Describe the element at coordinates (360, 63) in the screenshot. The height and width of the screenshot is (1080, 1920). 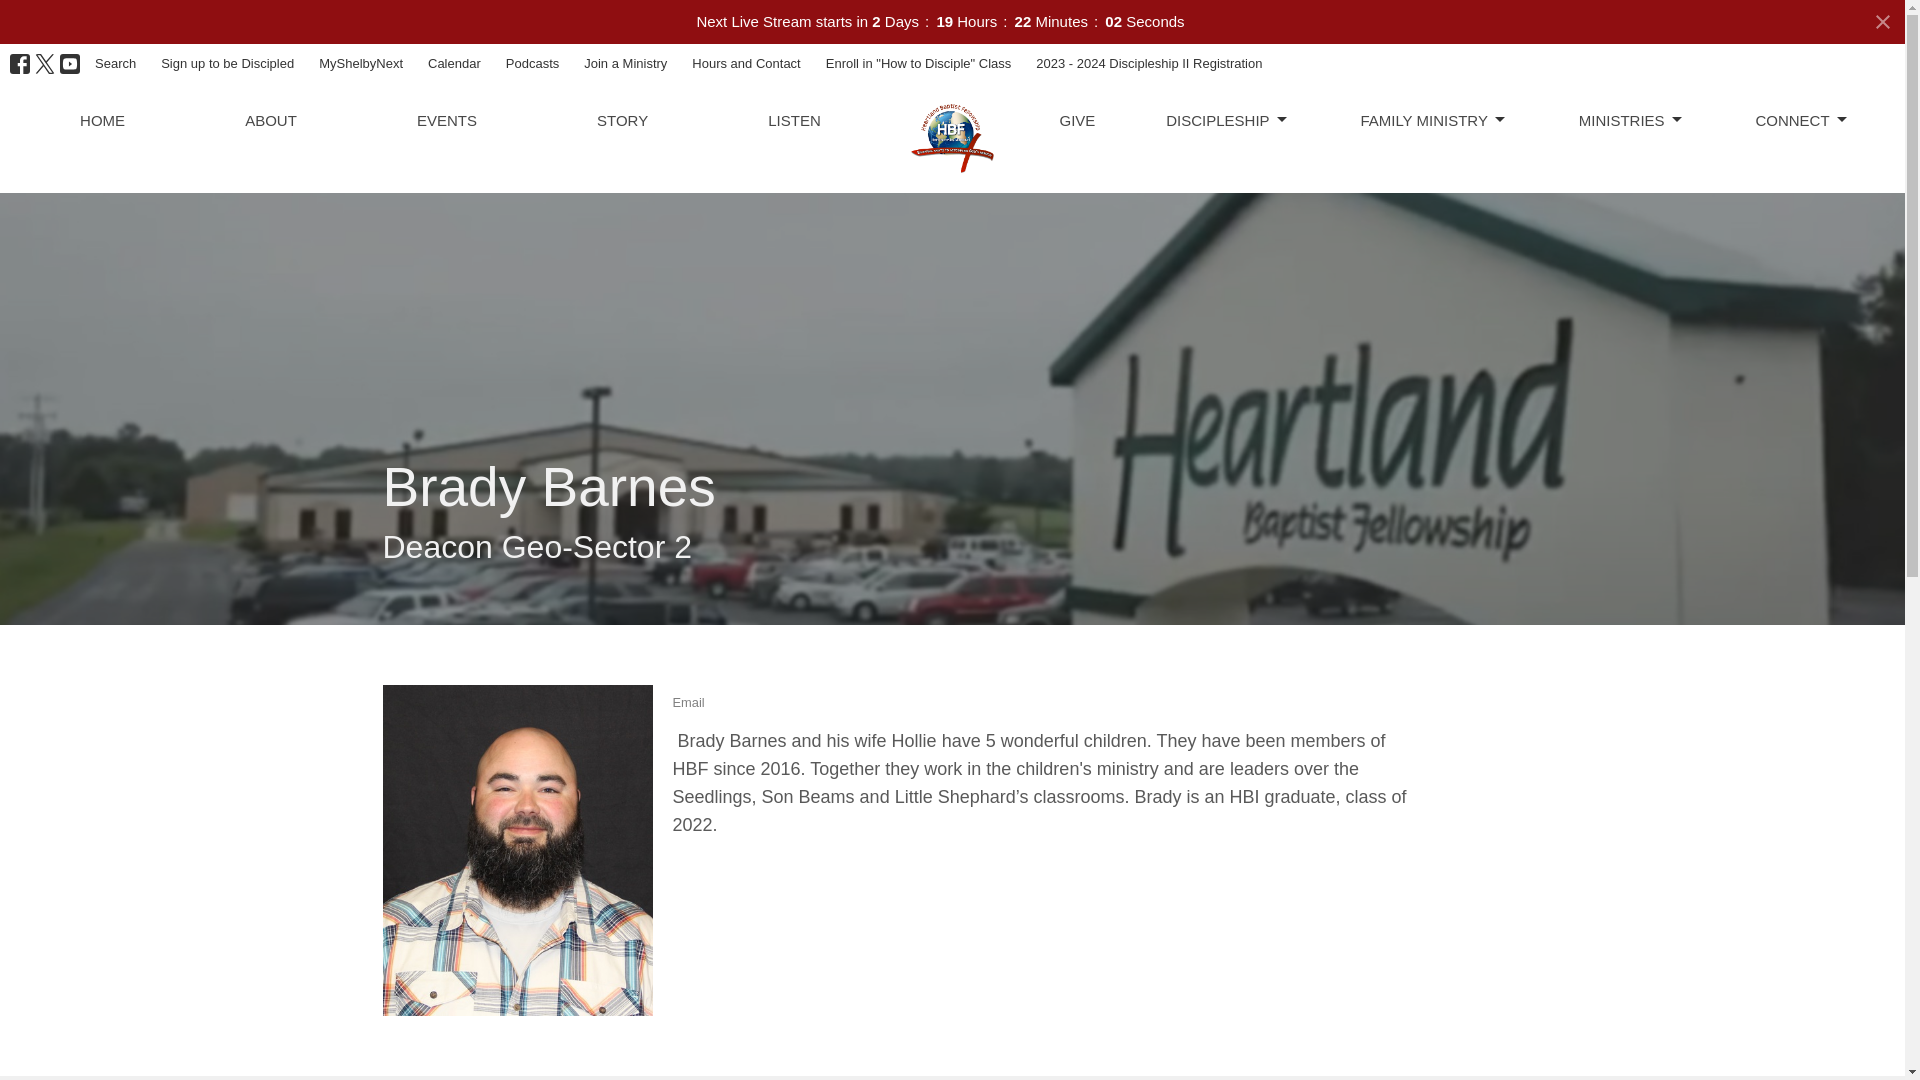
I see `MyShelbyNext` at that location.